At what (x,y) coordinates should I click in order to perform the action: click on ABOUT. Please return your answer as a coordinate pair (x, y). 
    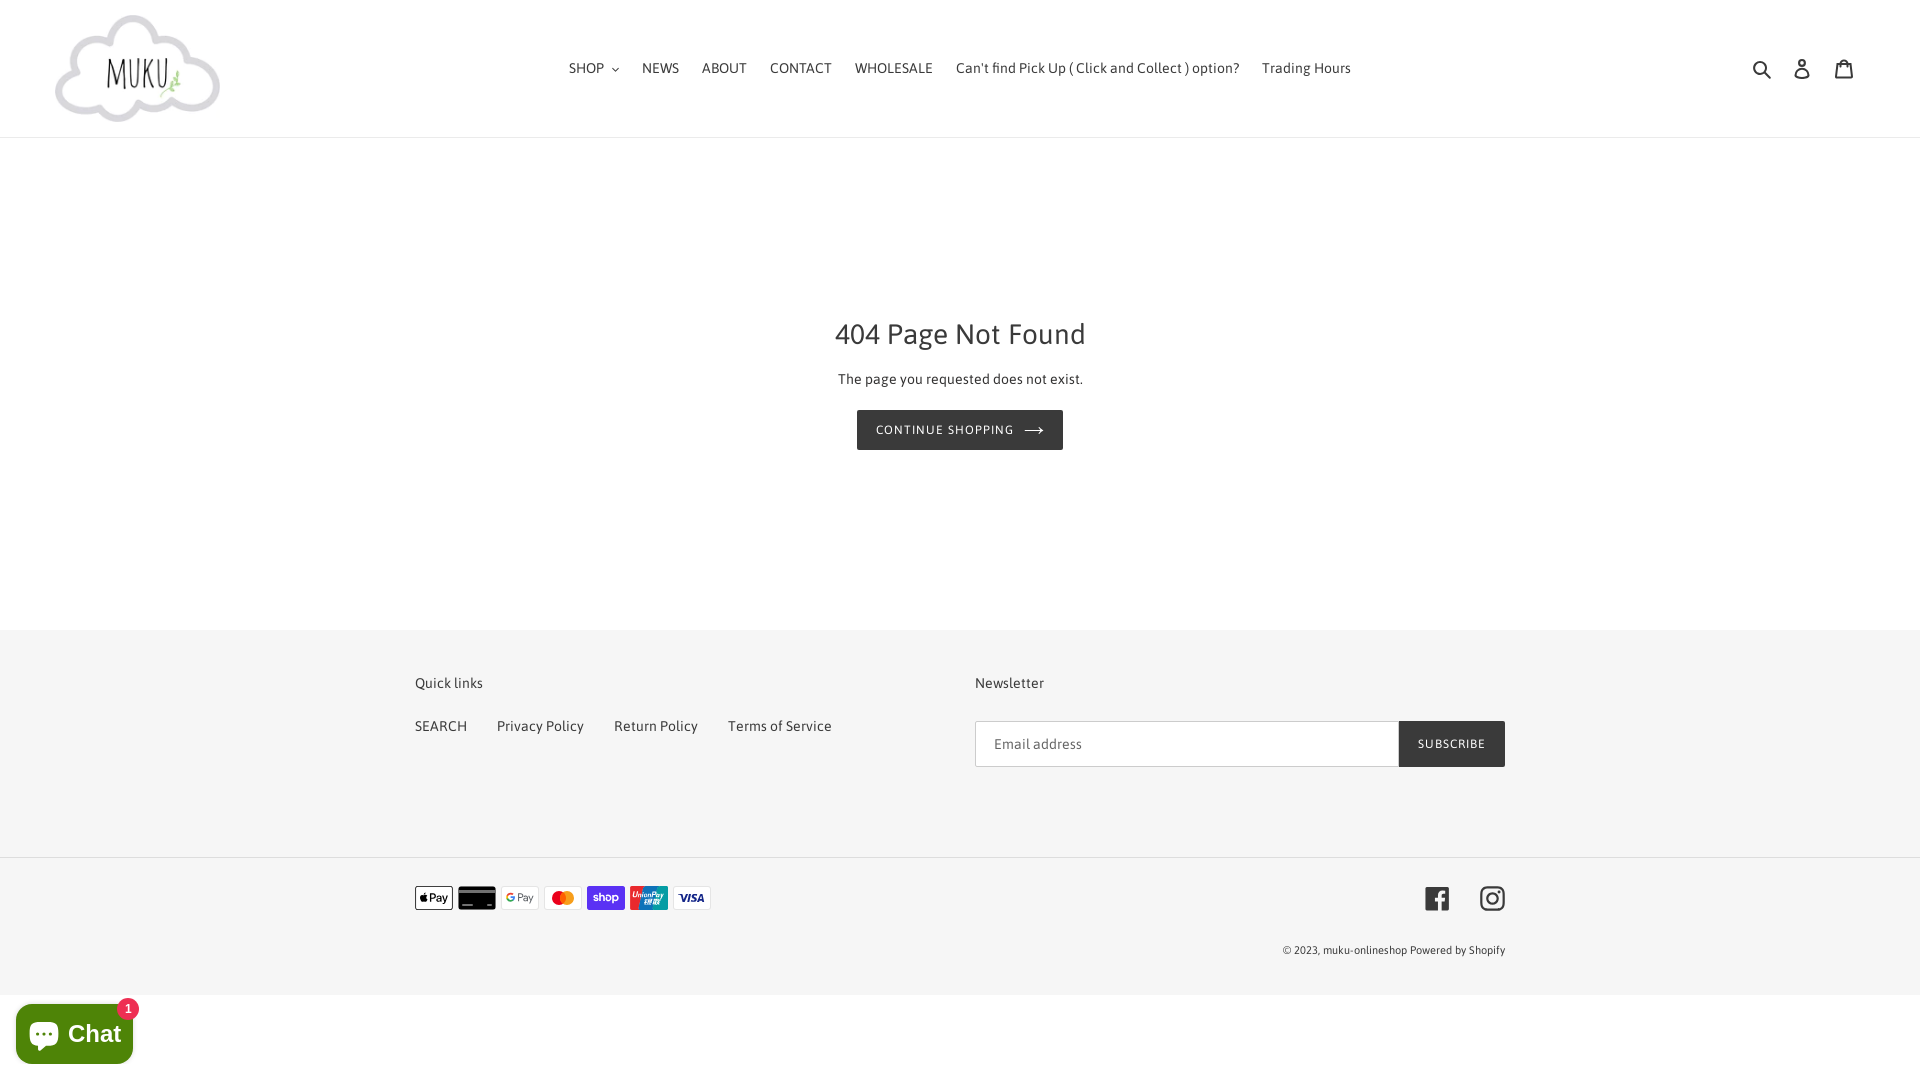
    Looking at the image, I should click on (724, 68).